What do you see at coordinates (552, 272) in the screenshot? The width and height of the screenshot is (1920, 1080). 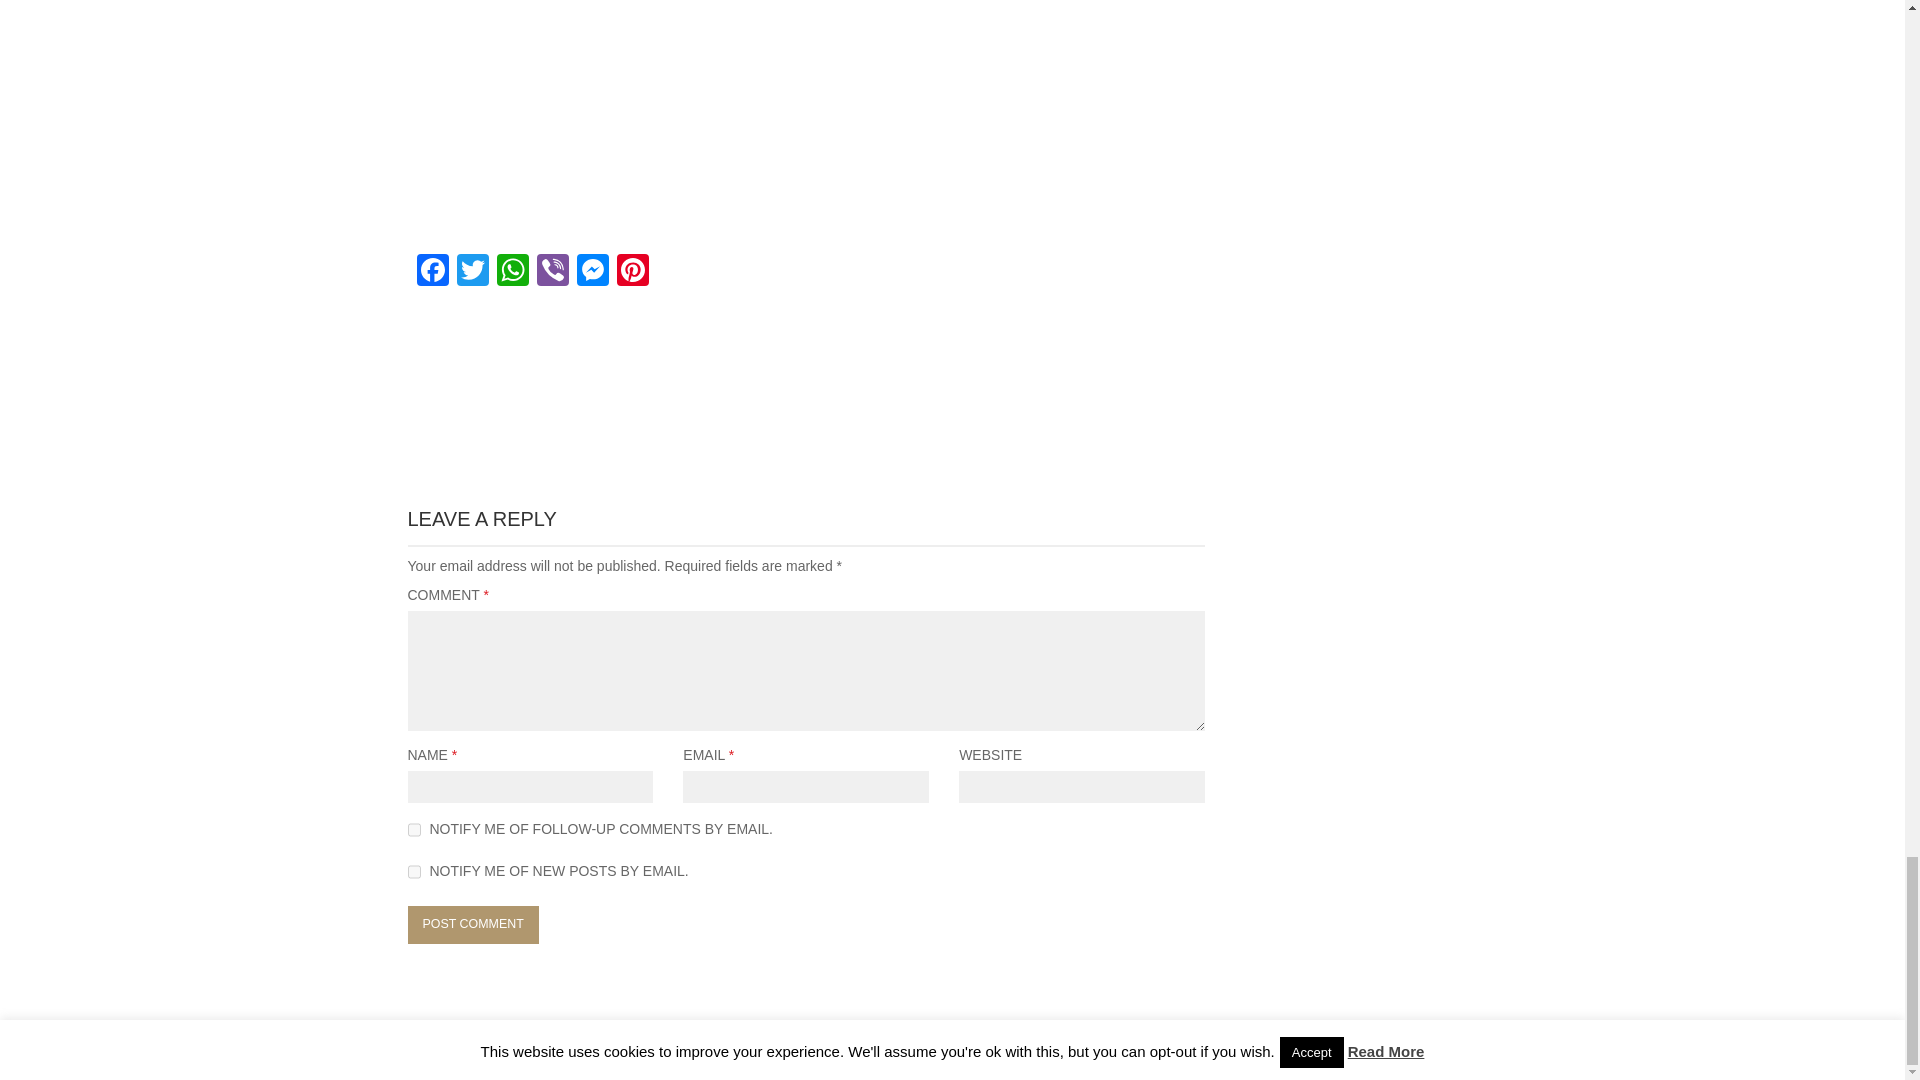 I see `Viber` at bounding box center [552, 272].